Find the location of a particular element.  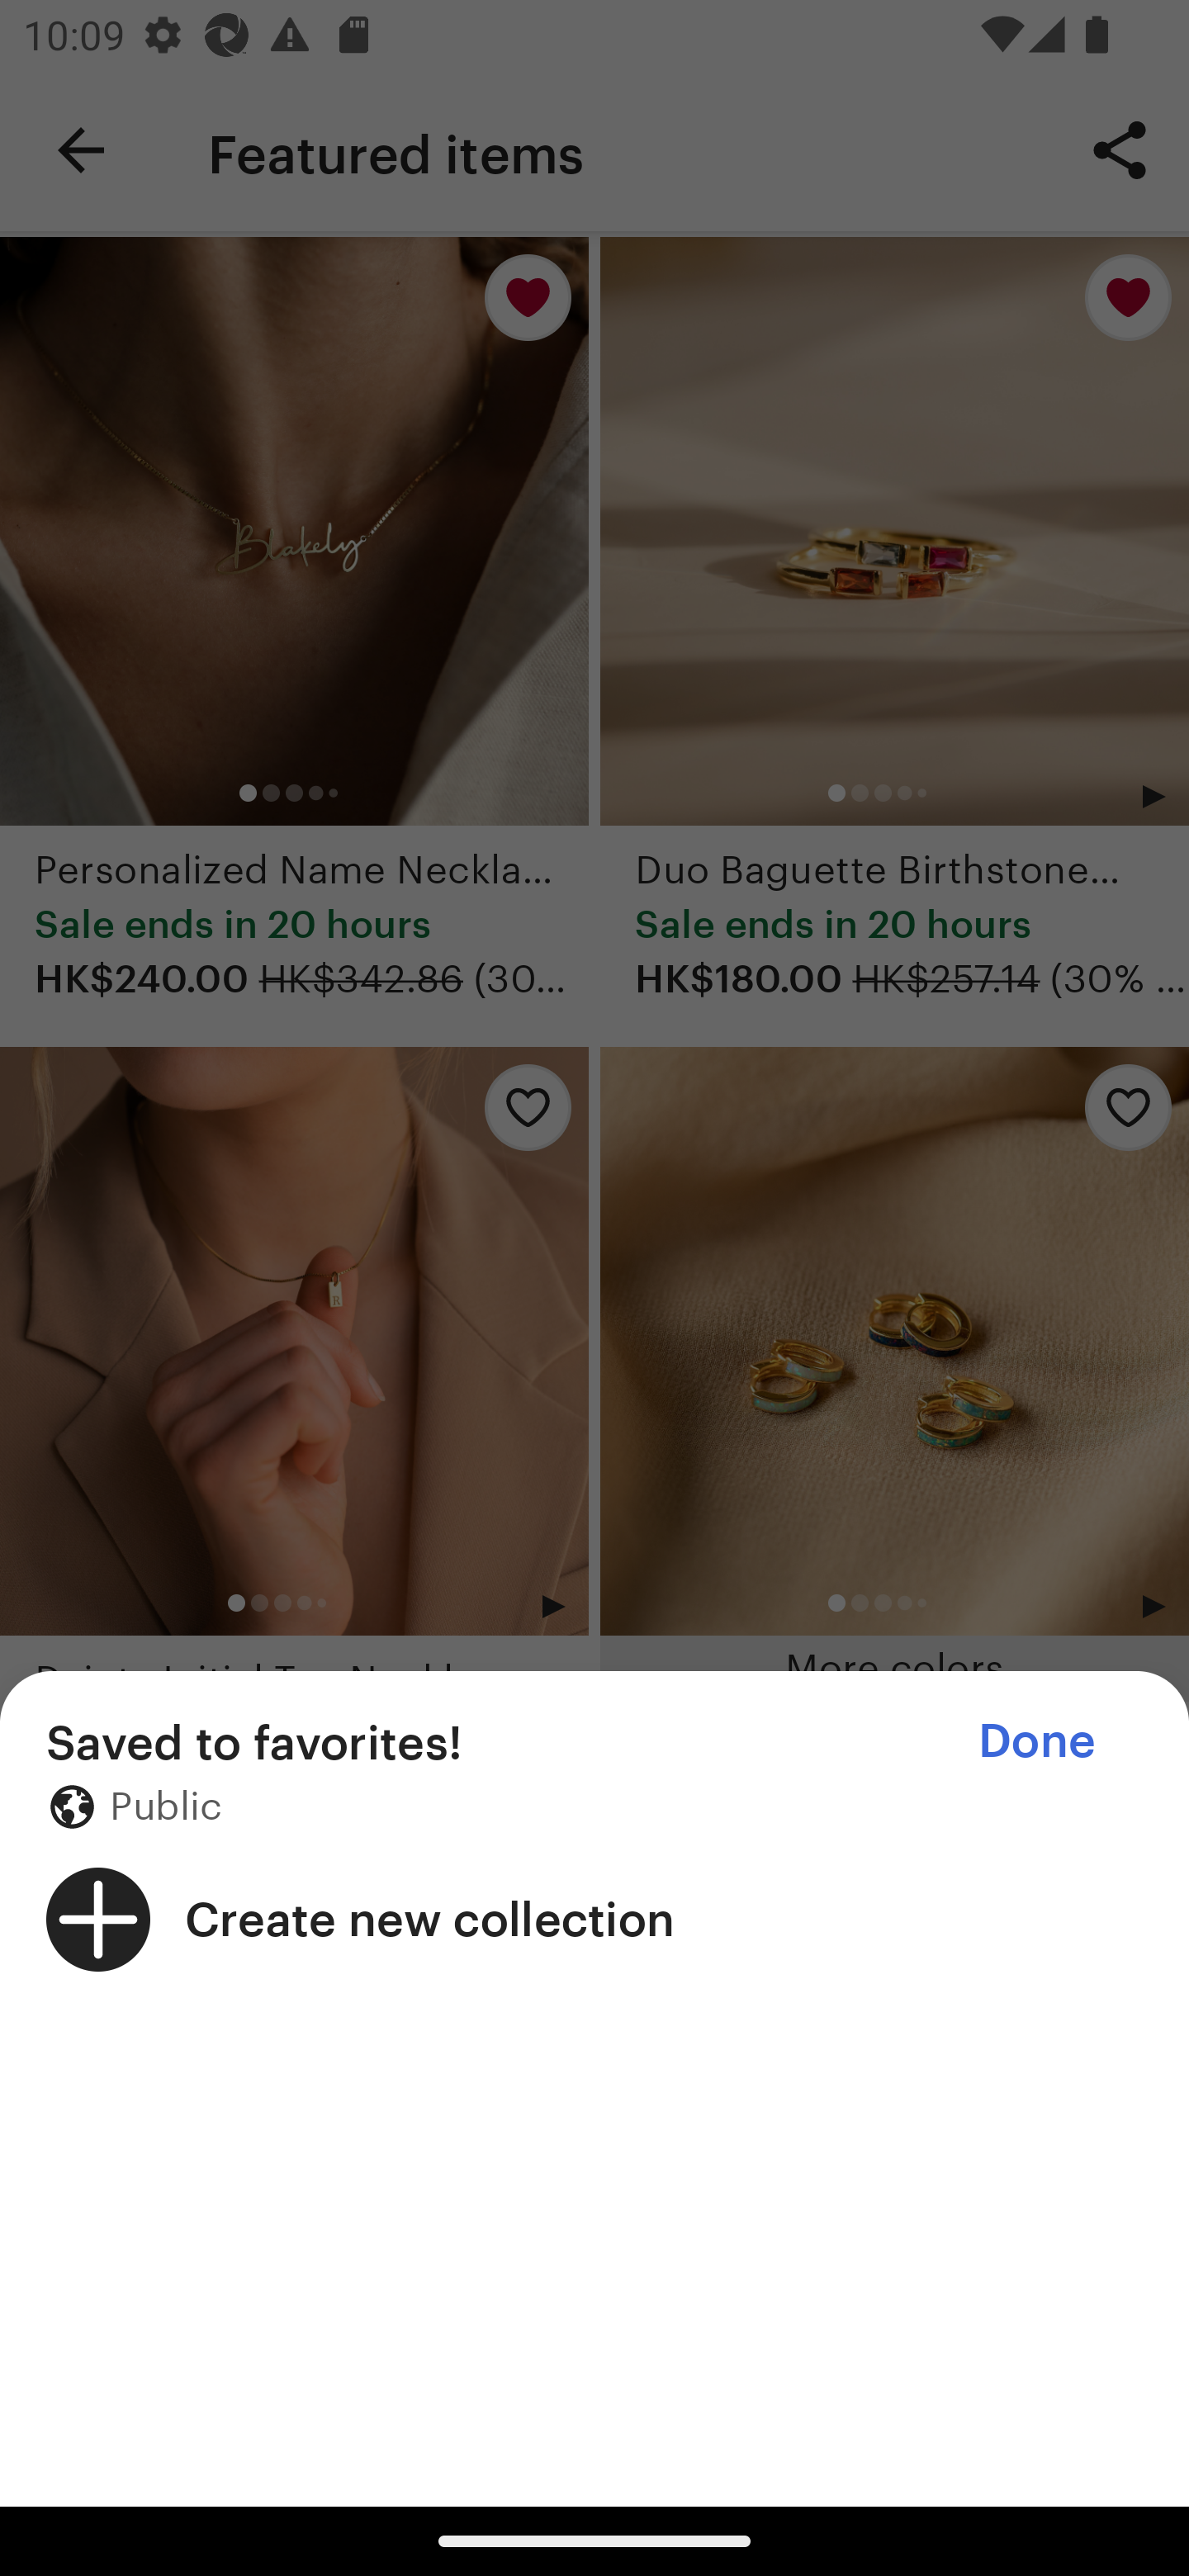

Create new collection is located at coordinates (594, 1919).